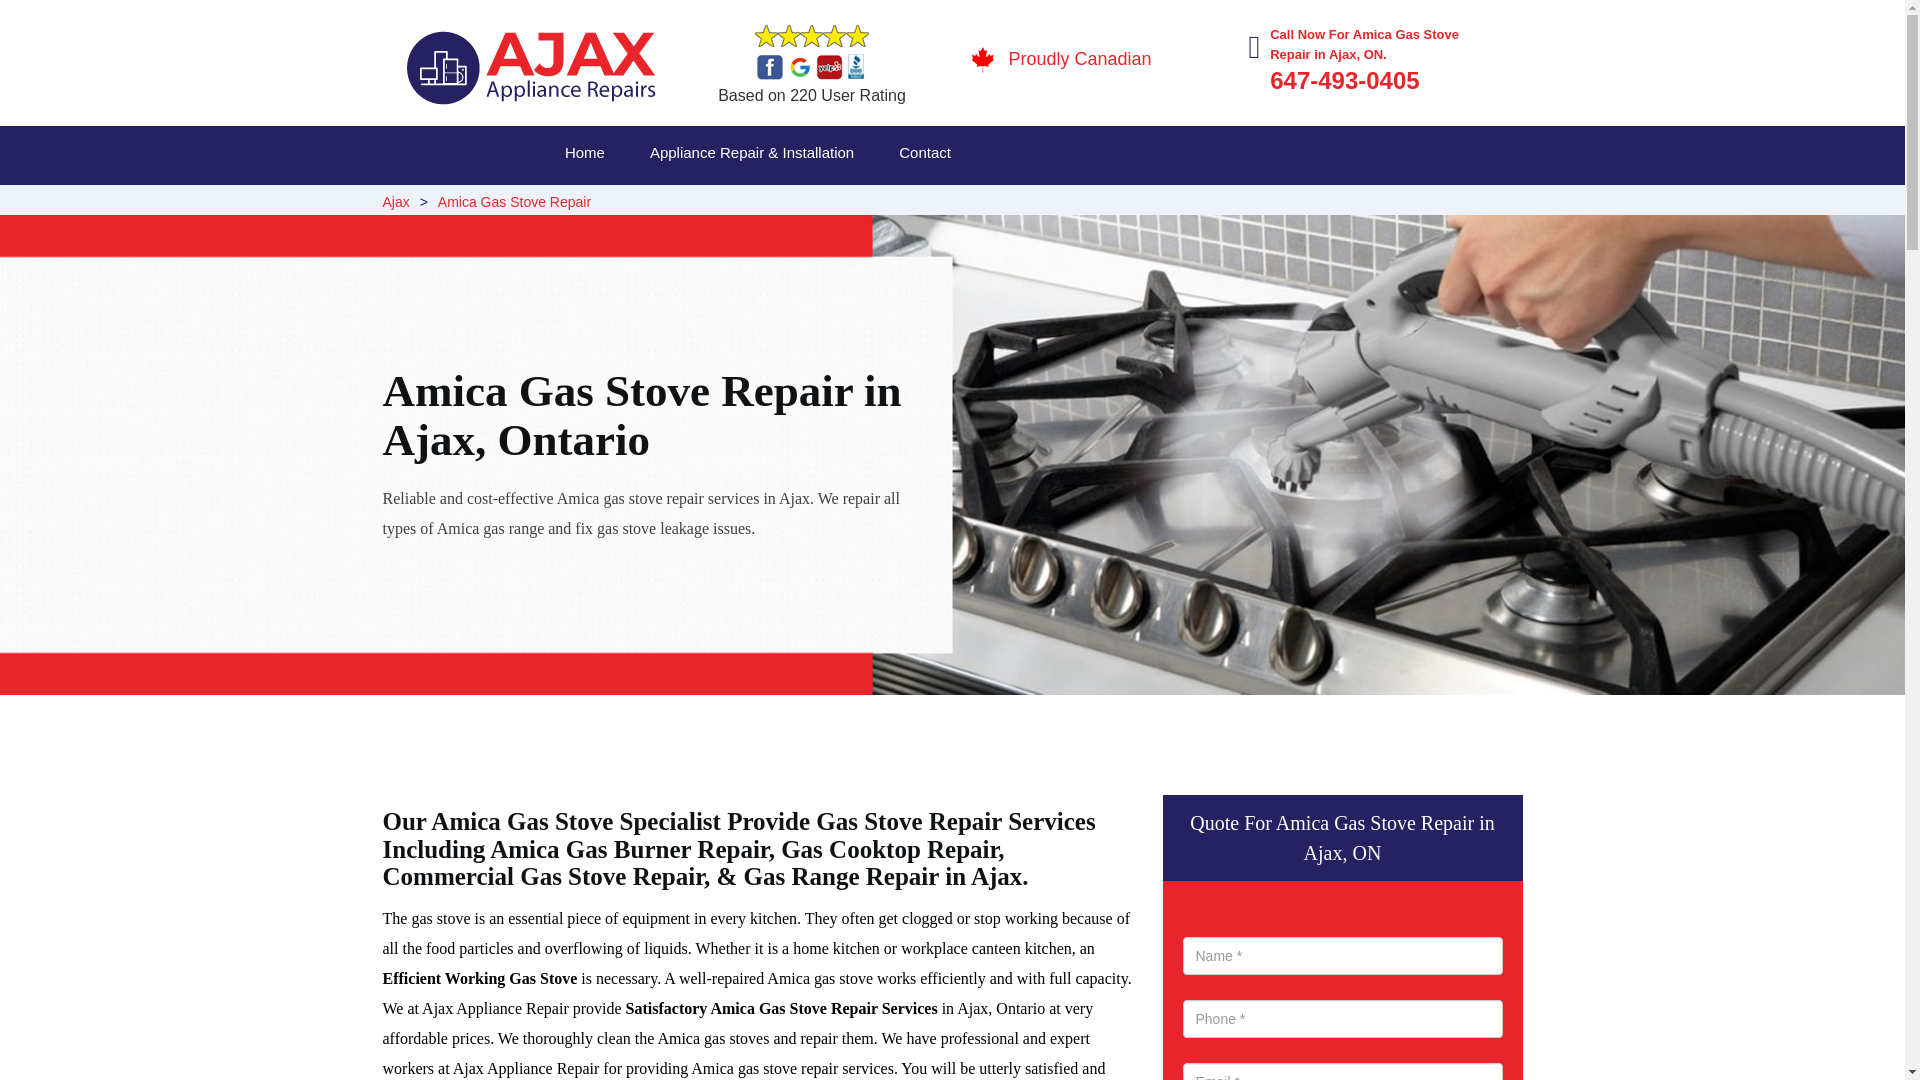  Describe the element at coordinates (396, 202) in the screenshot. I see `Ajax` at that location.